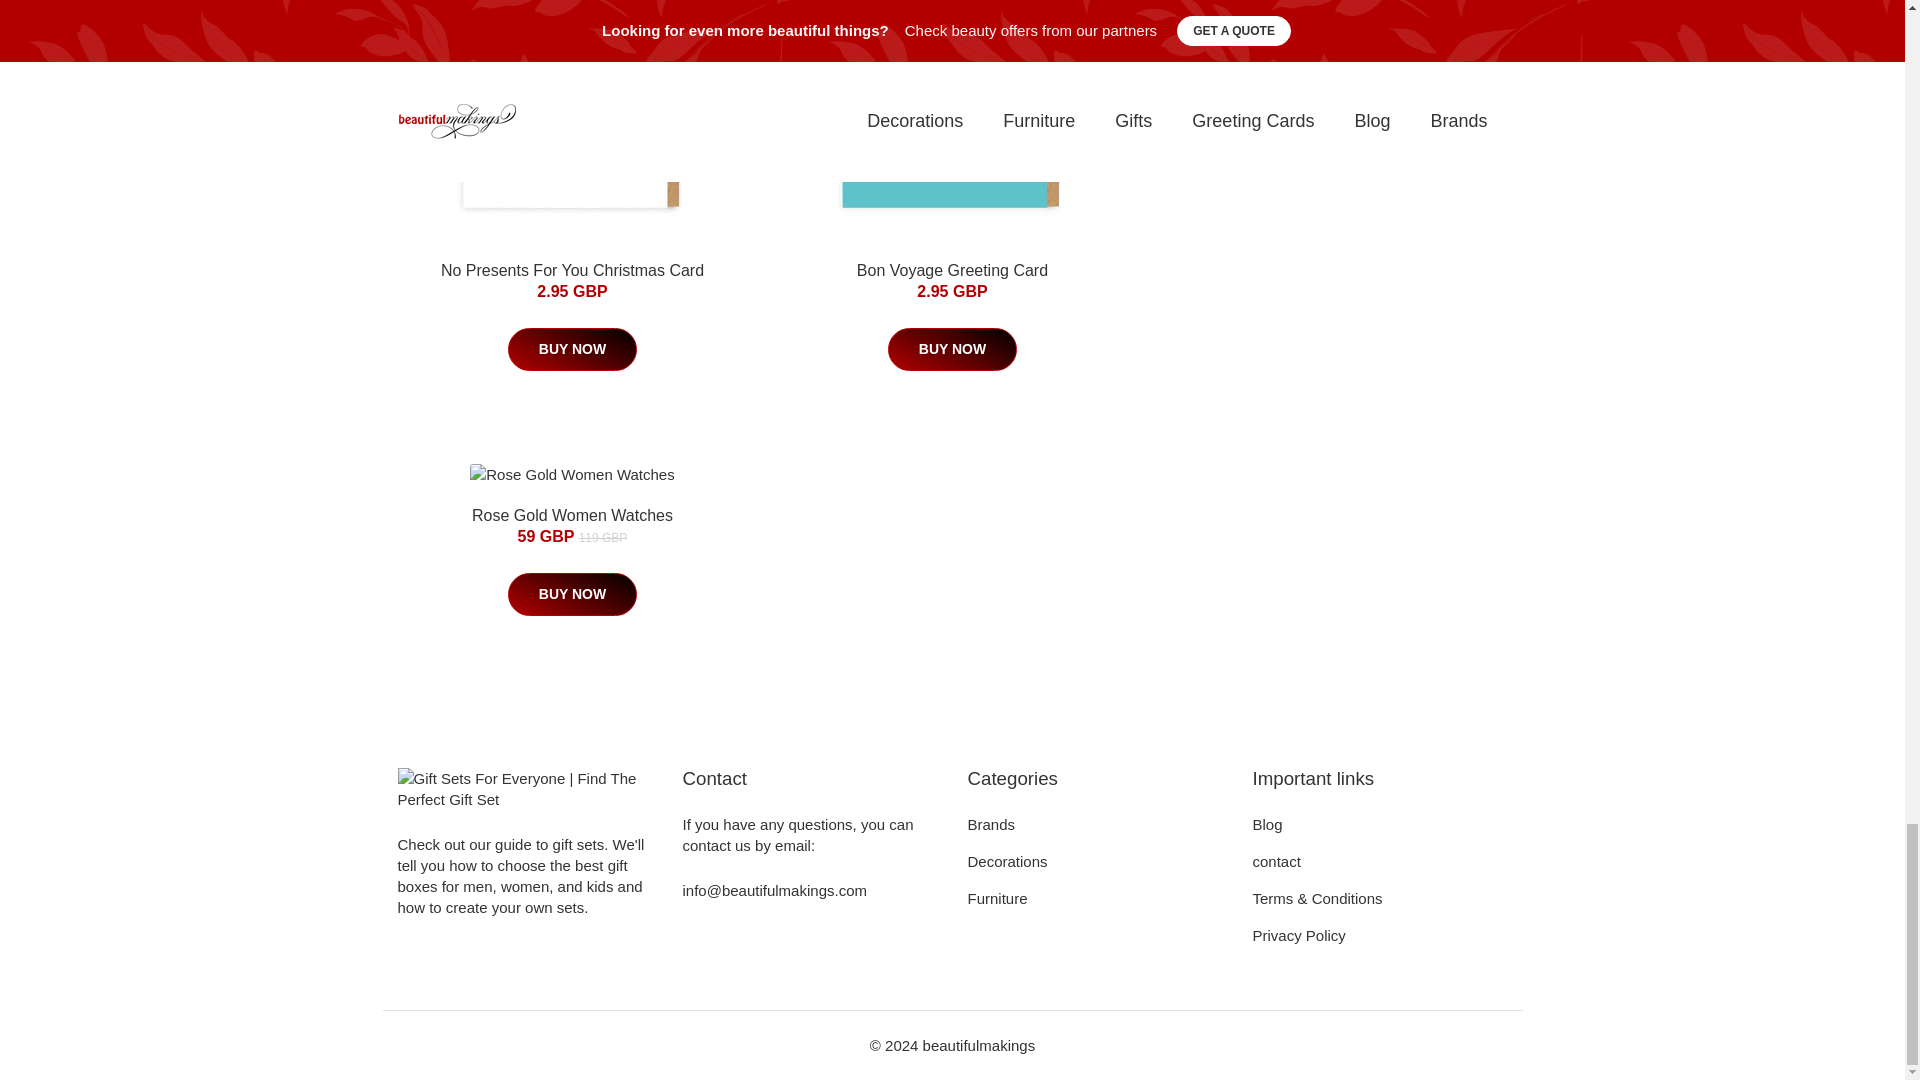 This screenshot has width=1920, height=1080. What do you see at coordinates (952, 270) in the screenshot?
I see `Bon Voyage Greeting Card` at bounding box center [952, 270].